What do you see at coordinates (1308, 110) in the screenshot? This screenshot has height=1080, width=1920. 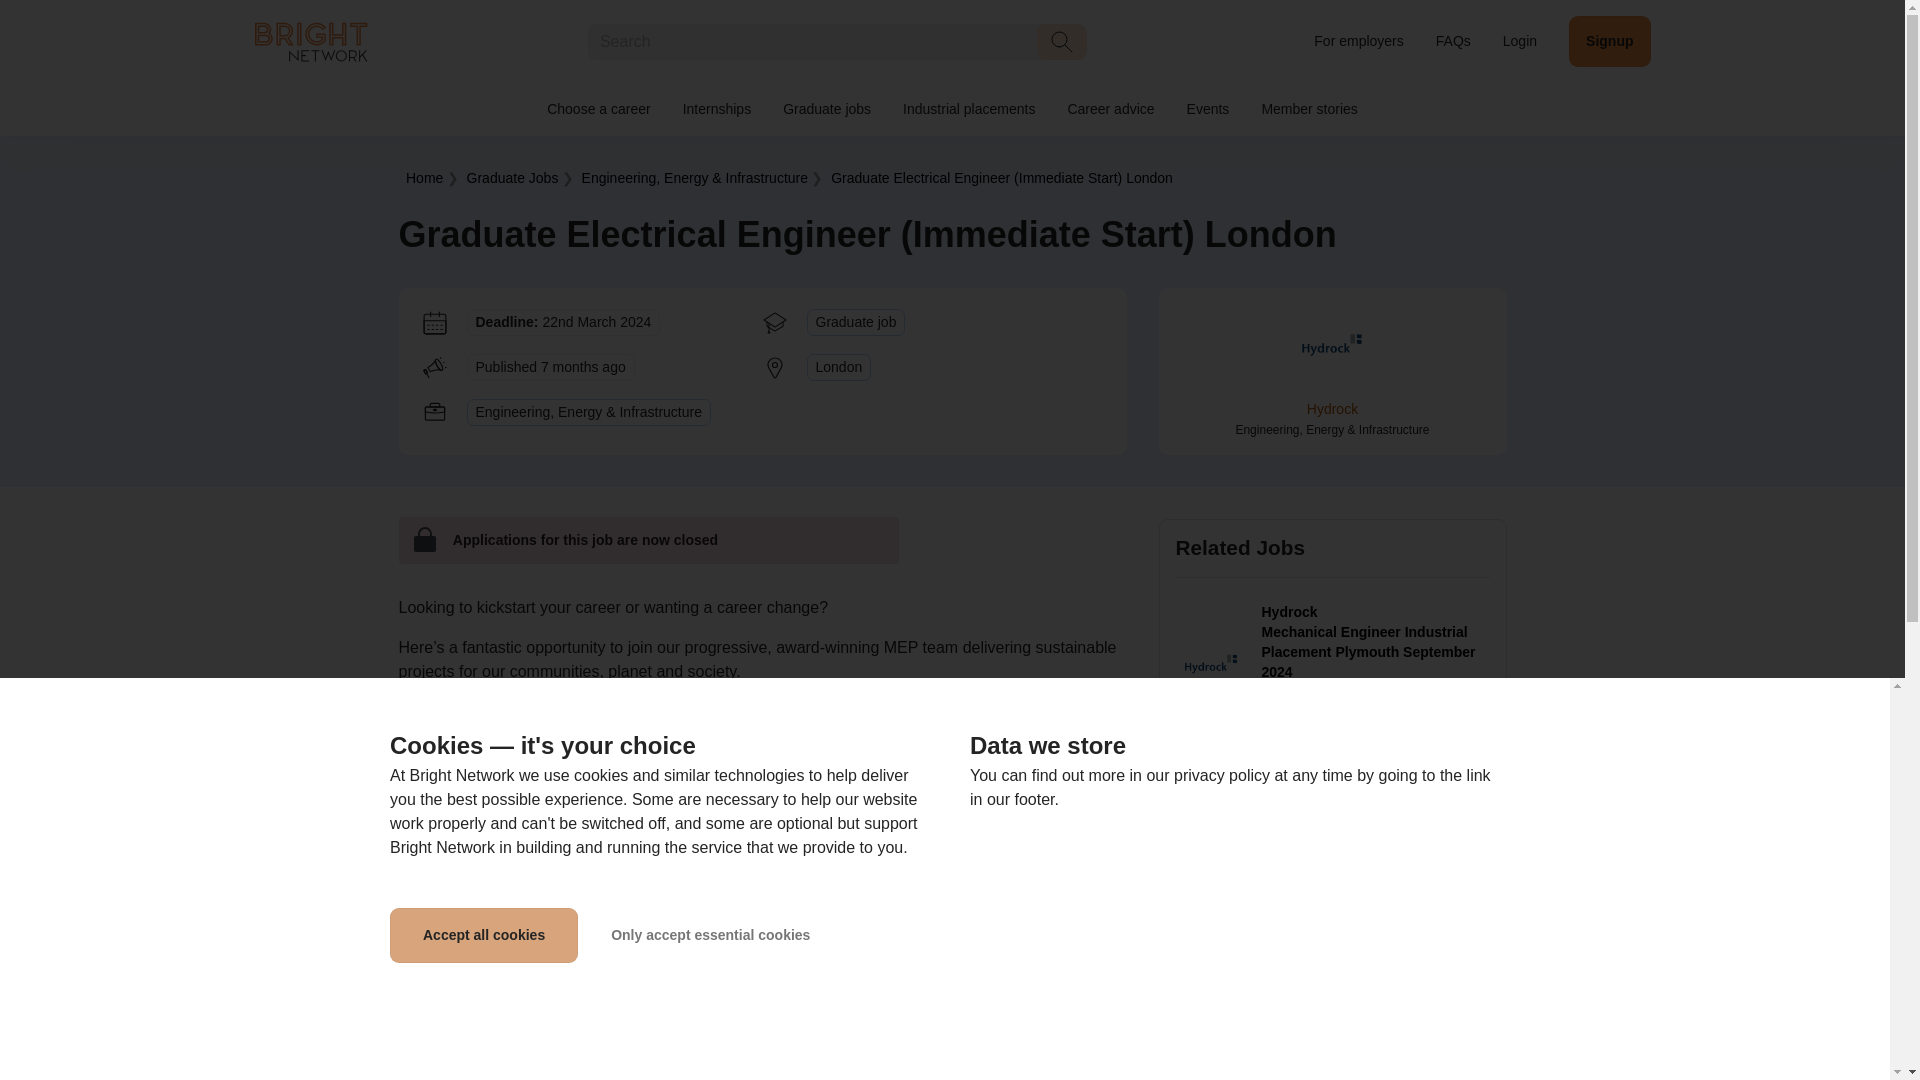 I see `Member stories` at bounding box center [1308, 110].